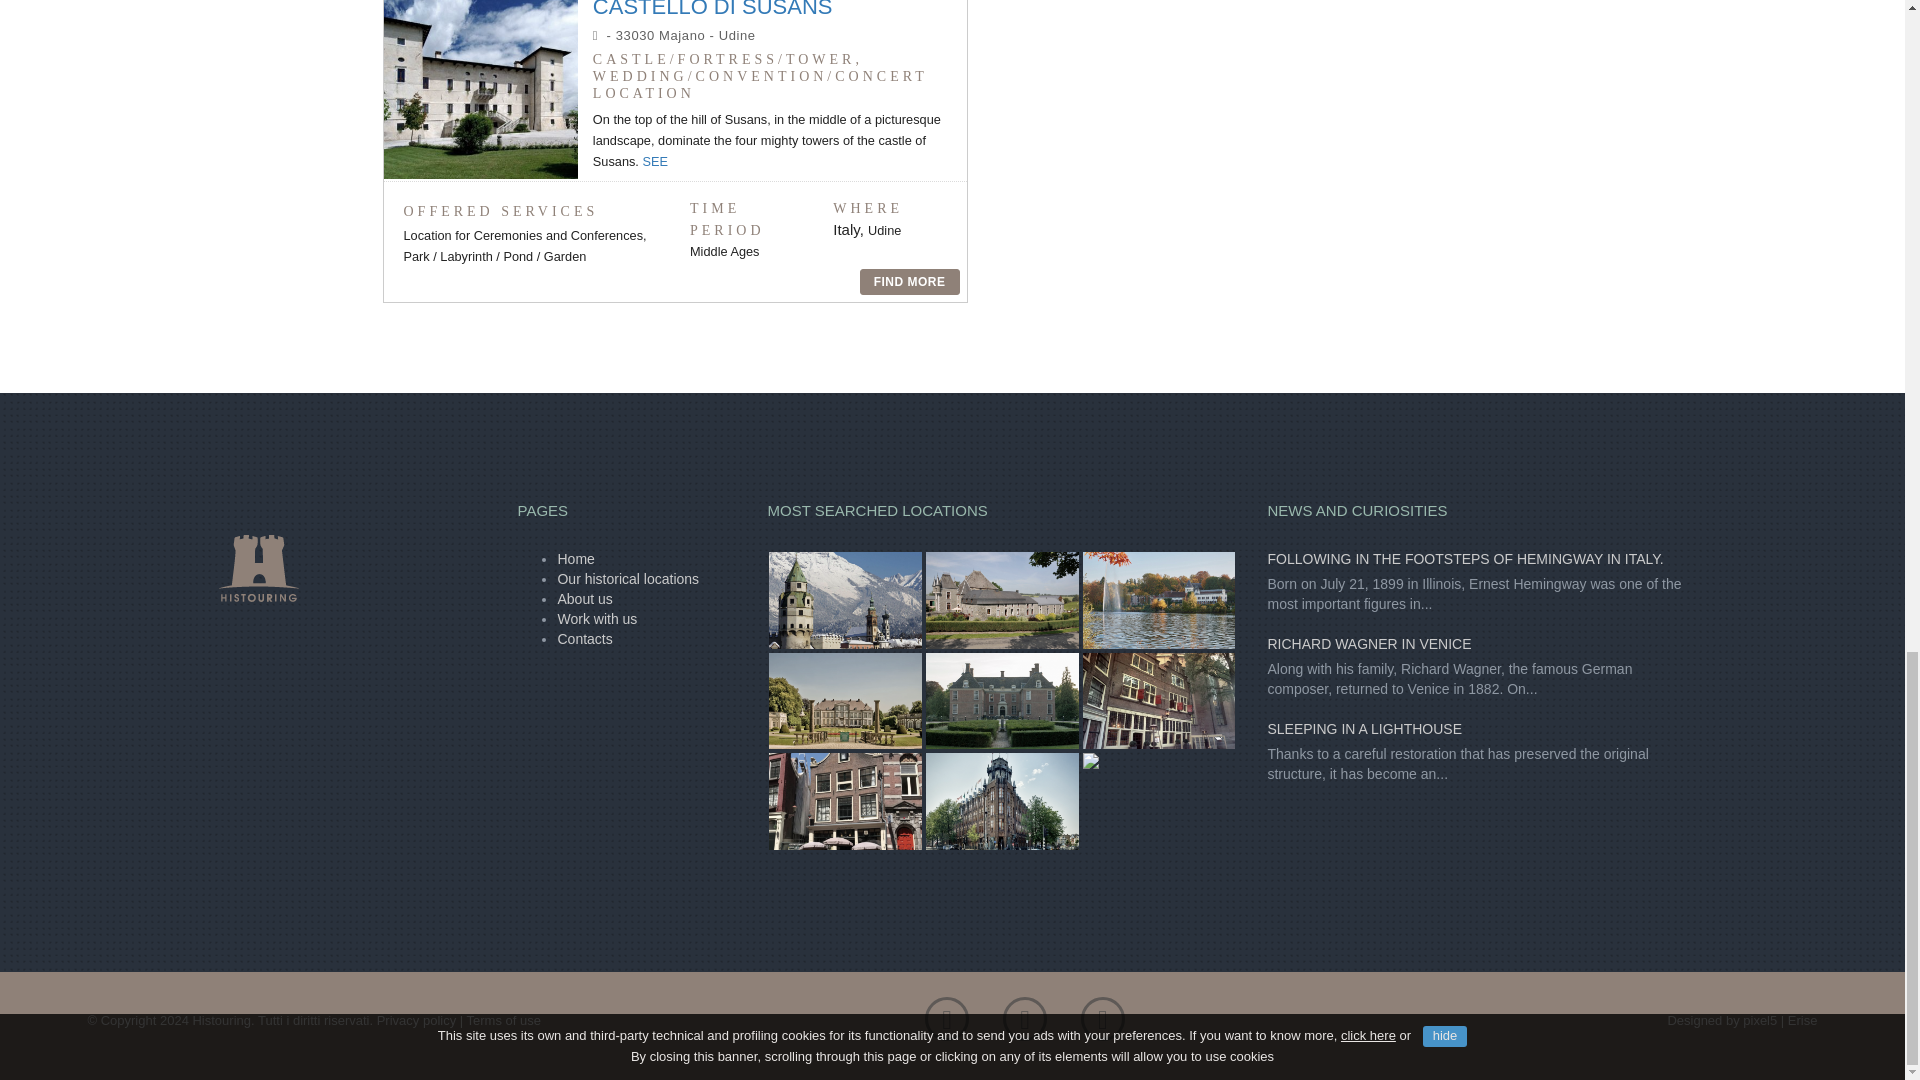 Image resolution: width=1920 pixels, height=1080 pixels. I want to click on Vai su Amazon, so click(1102, 1024).